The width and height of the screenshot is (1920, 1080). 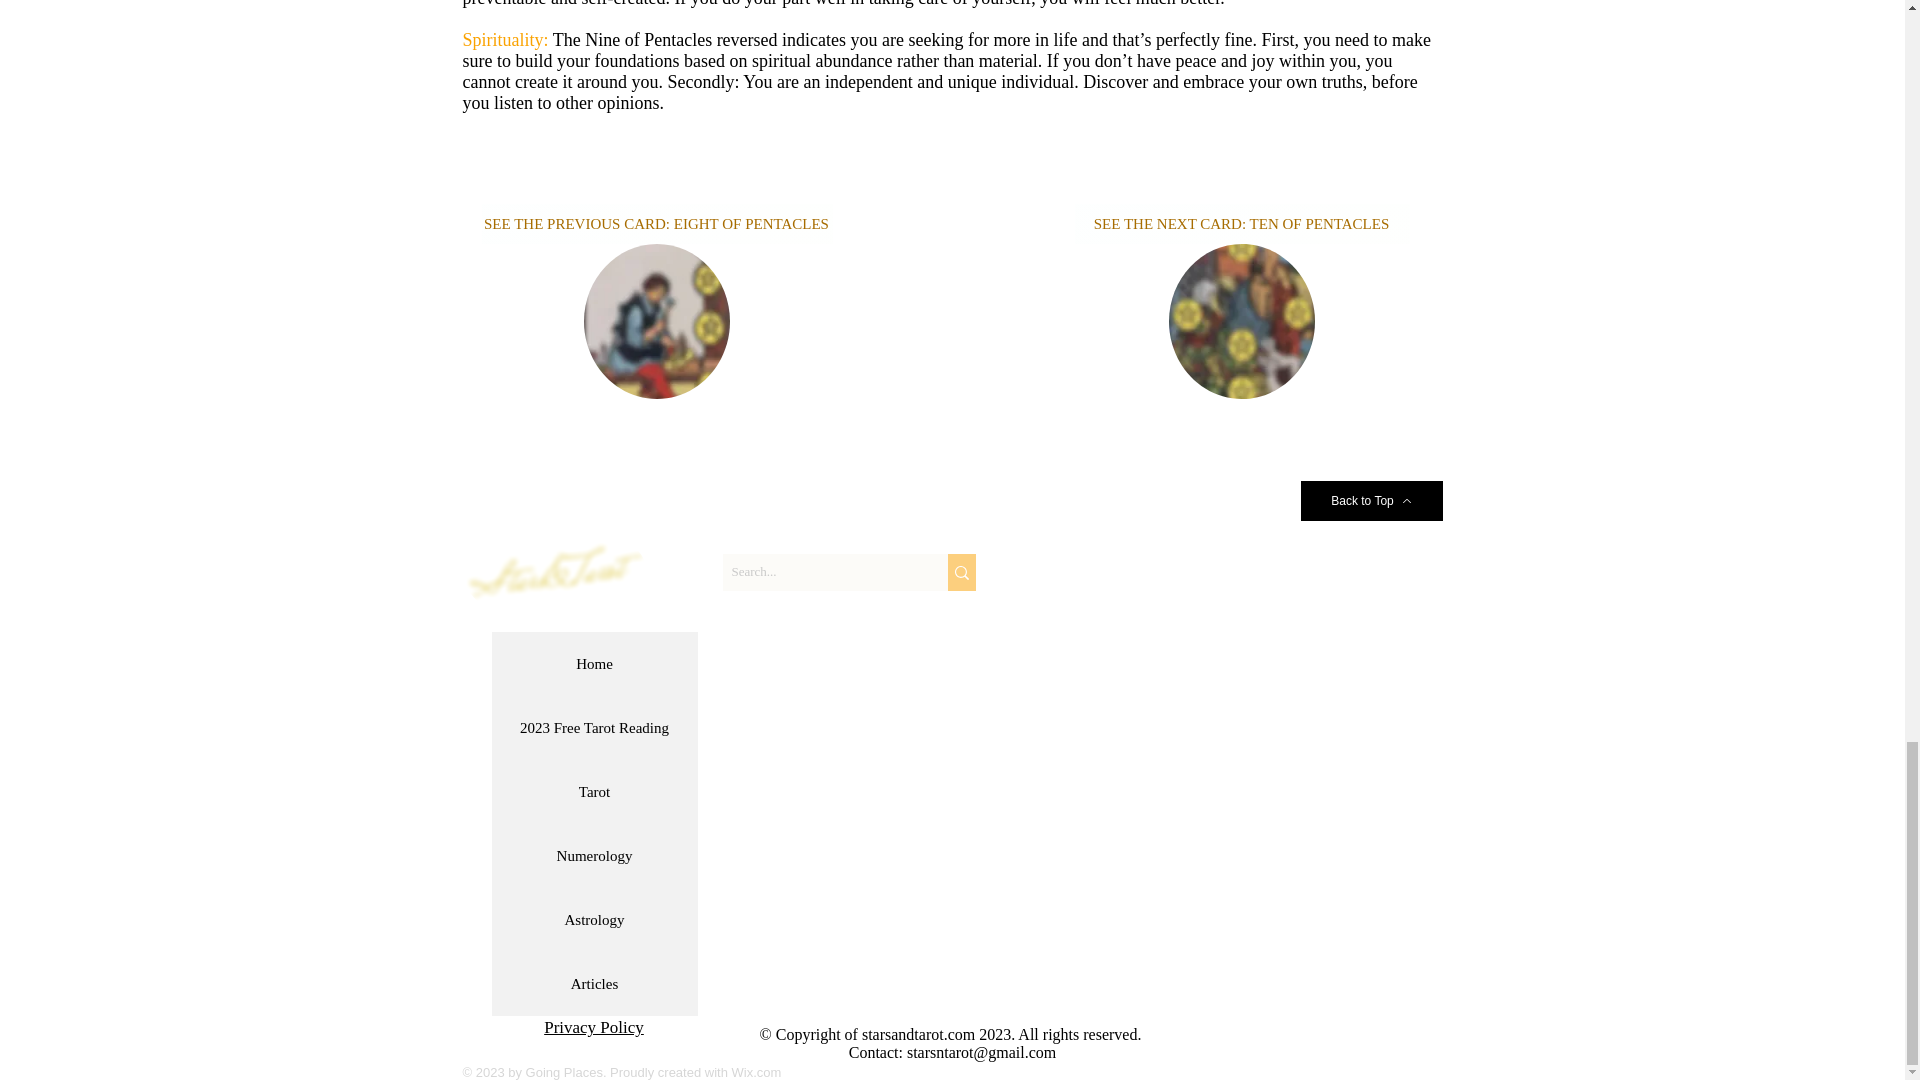 What do you see at coordinates (594, 856) in the screenshot?
I see `Numerology` at bounding box center [594, 856].